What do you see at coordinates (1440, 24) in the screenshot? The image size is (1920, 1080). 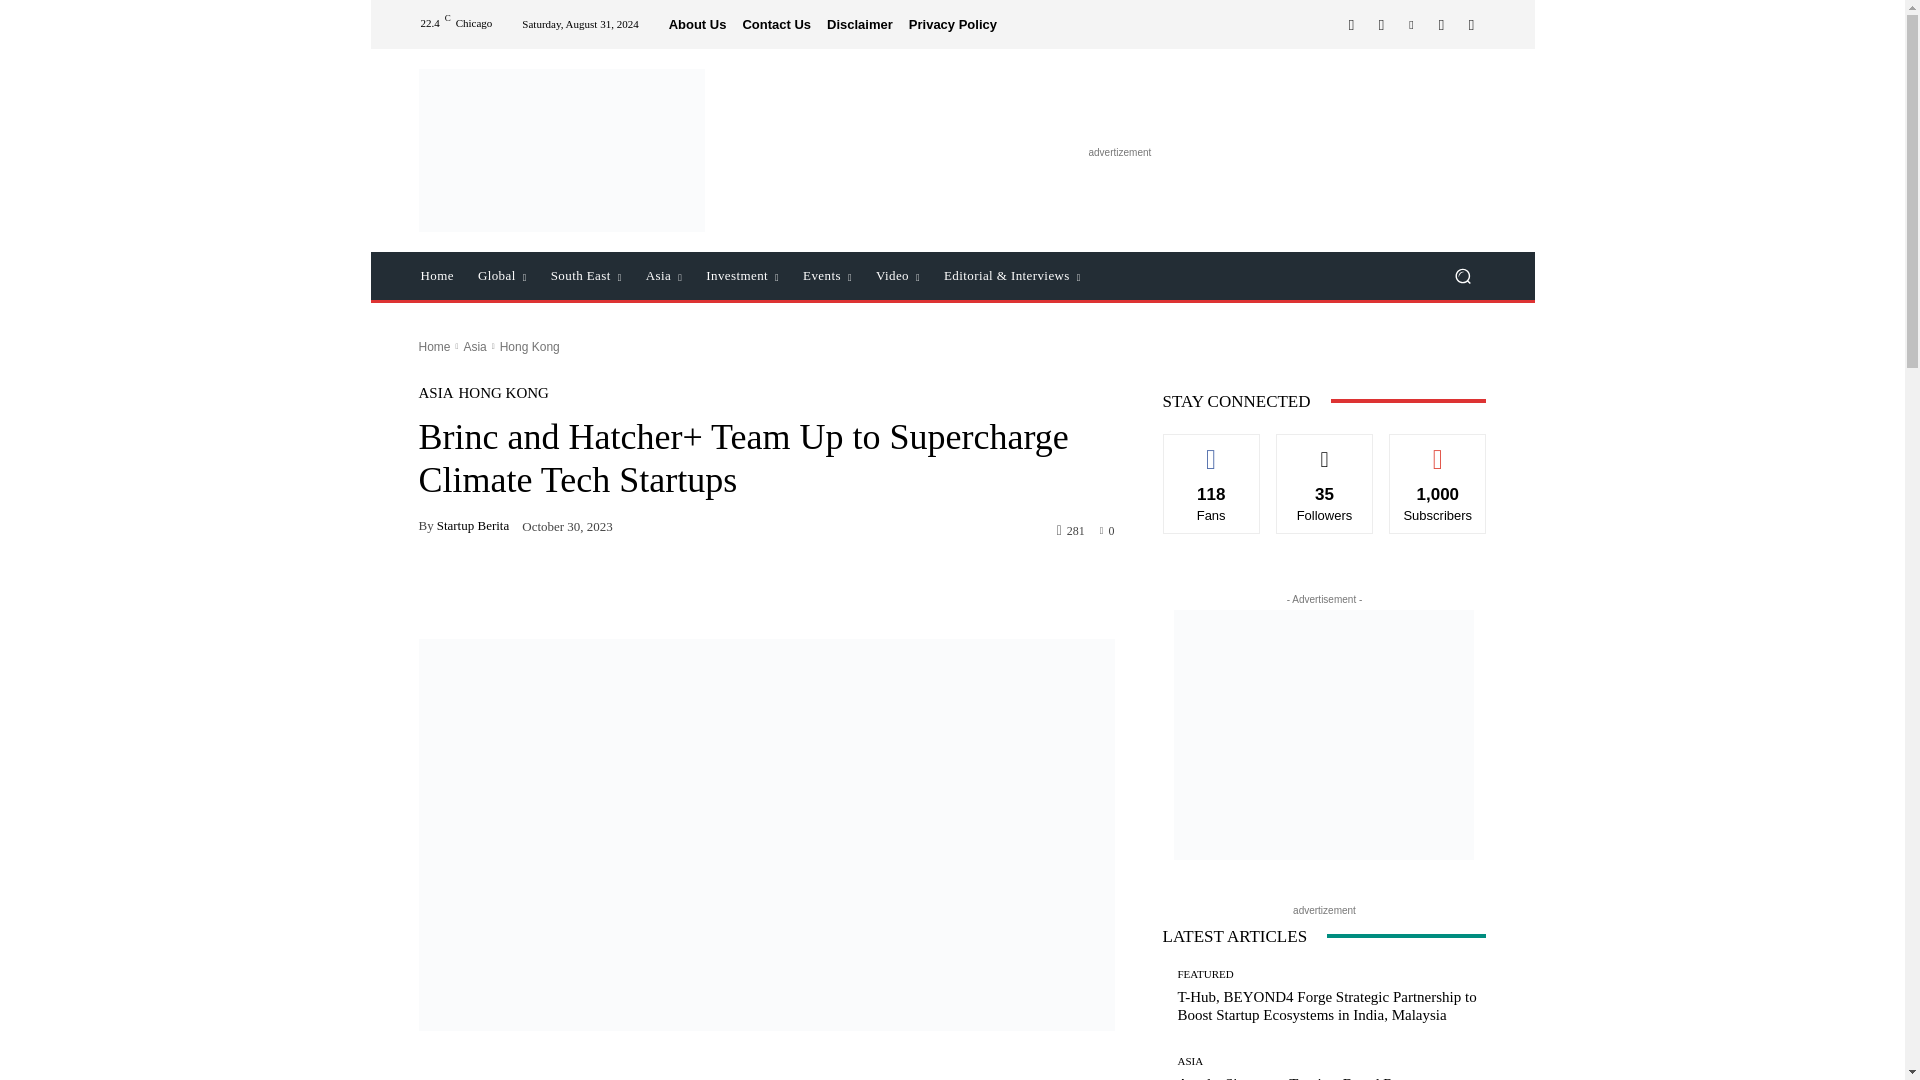 I see `Mail` at bounding box center [1440, 24].